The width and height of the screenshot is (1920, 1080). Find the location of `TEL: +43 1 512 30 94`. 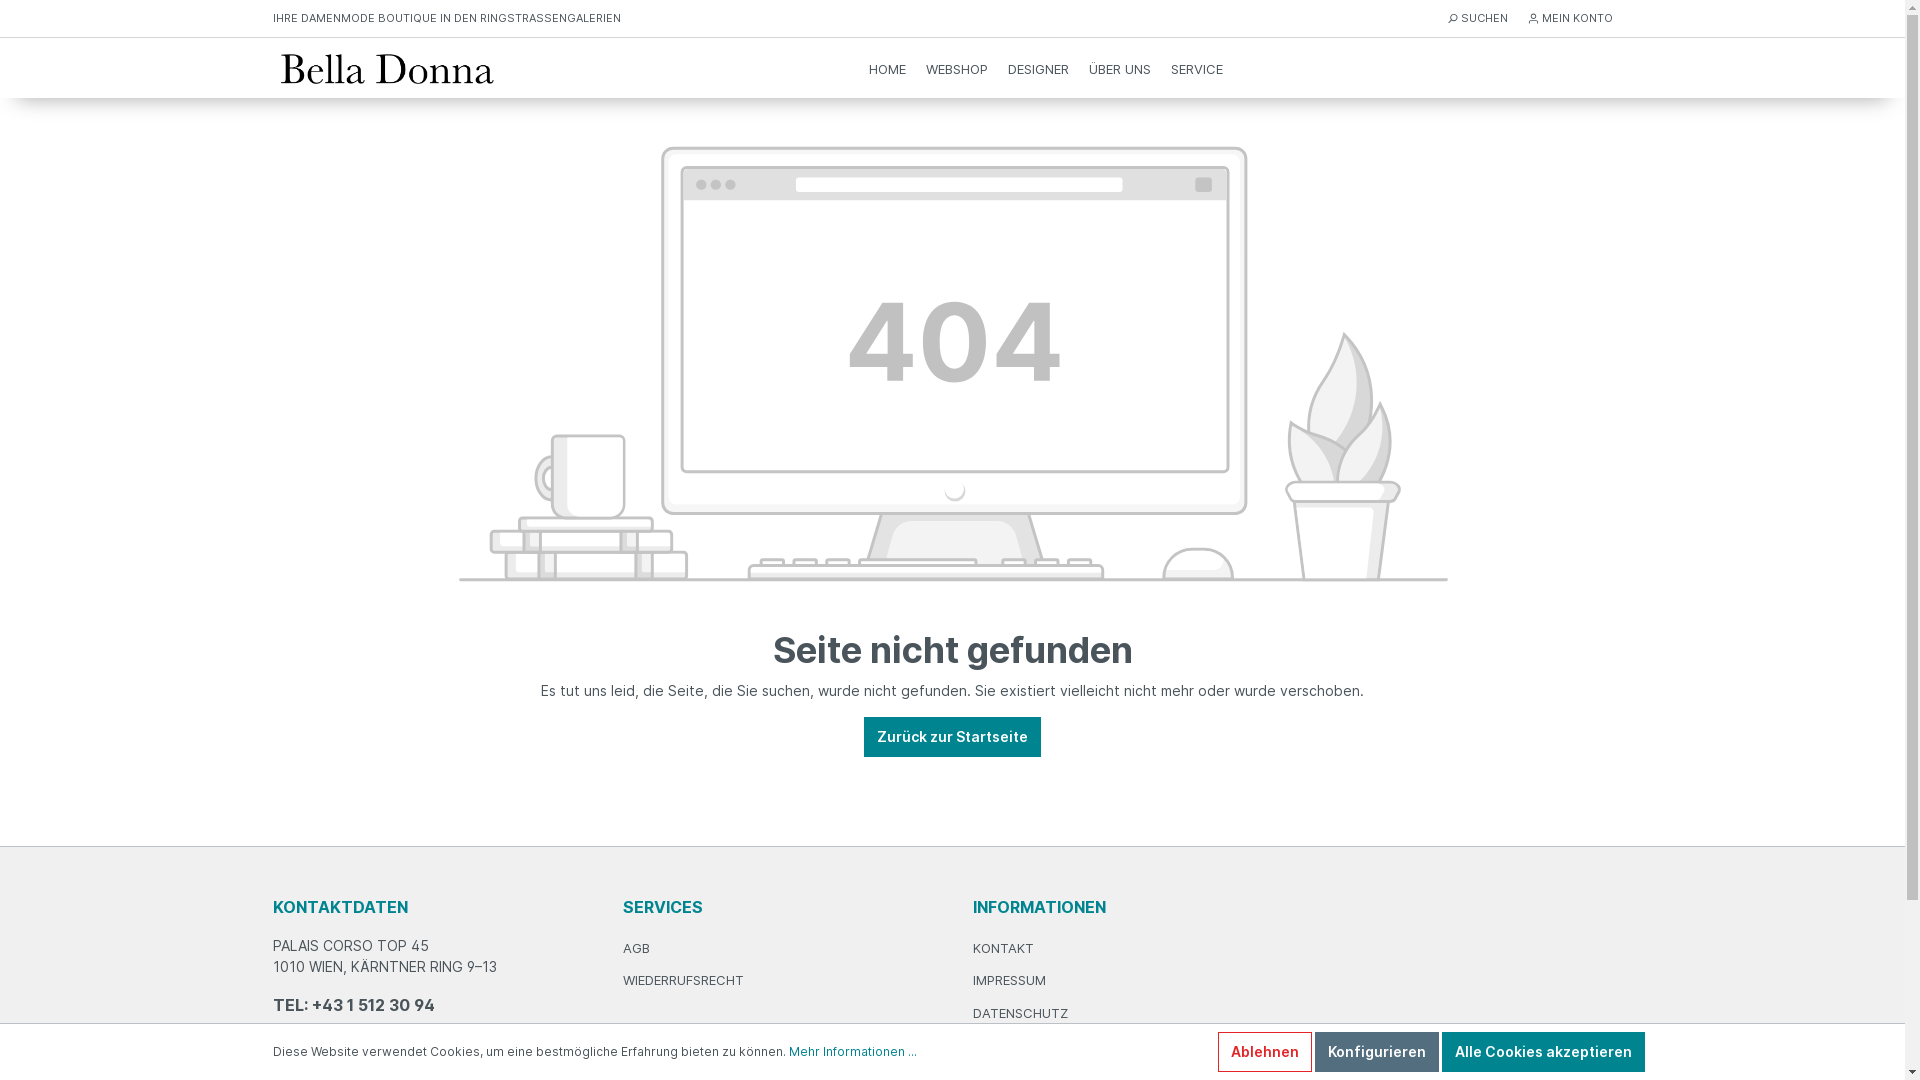

TEL: +43 1 512 30 94 is located at coordinates (427, 1004).